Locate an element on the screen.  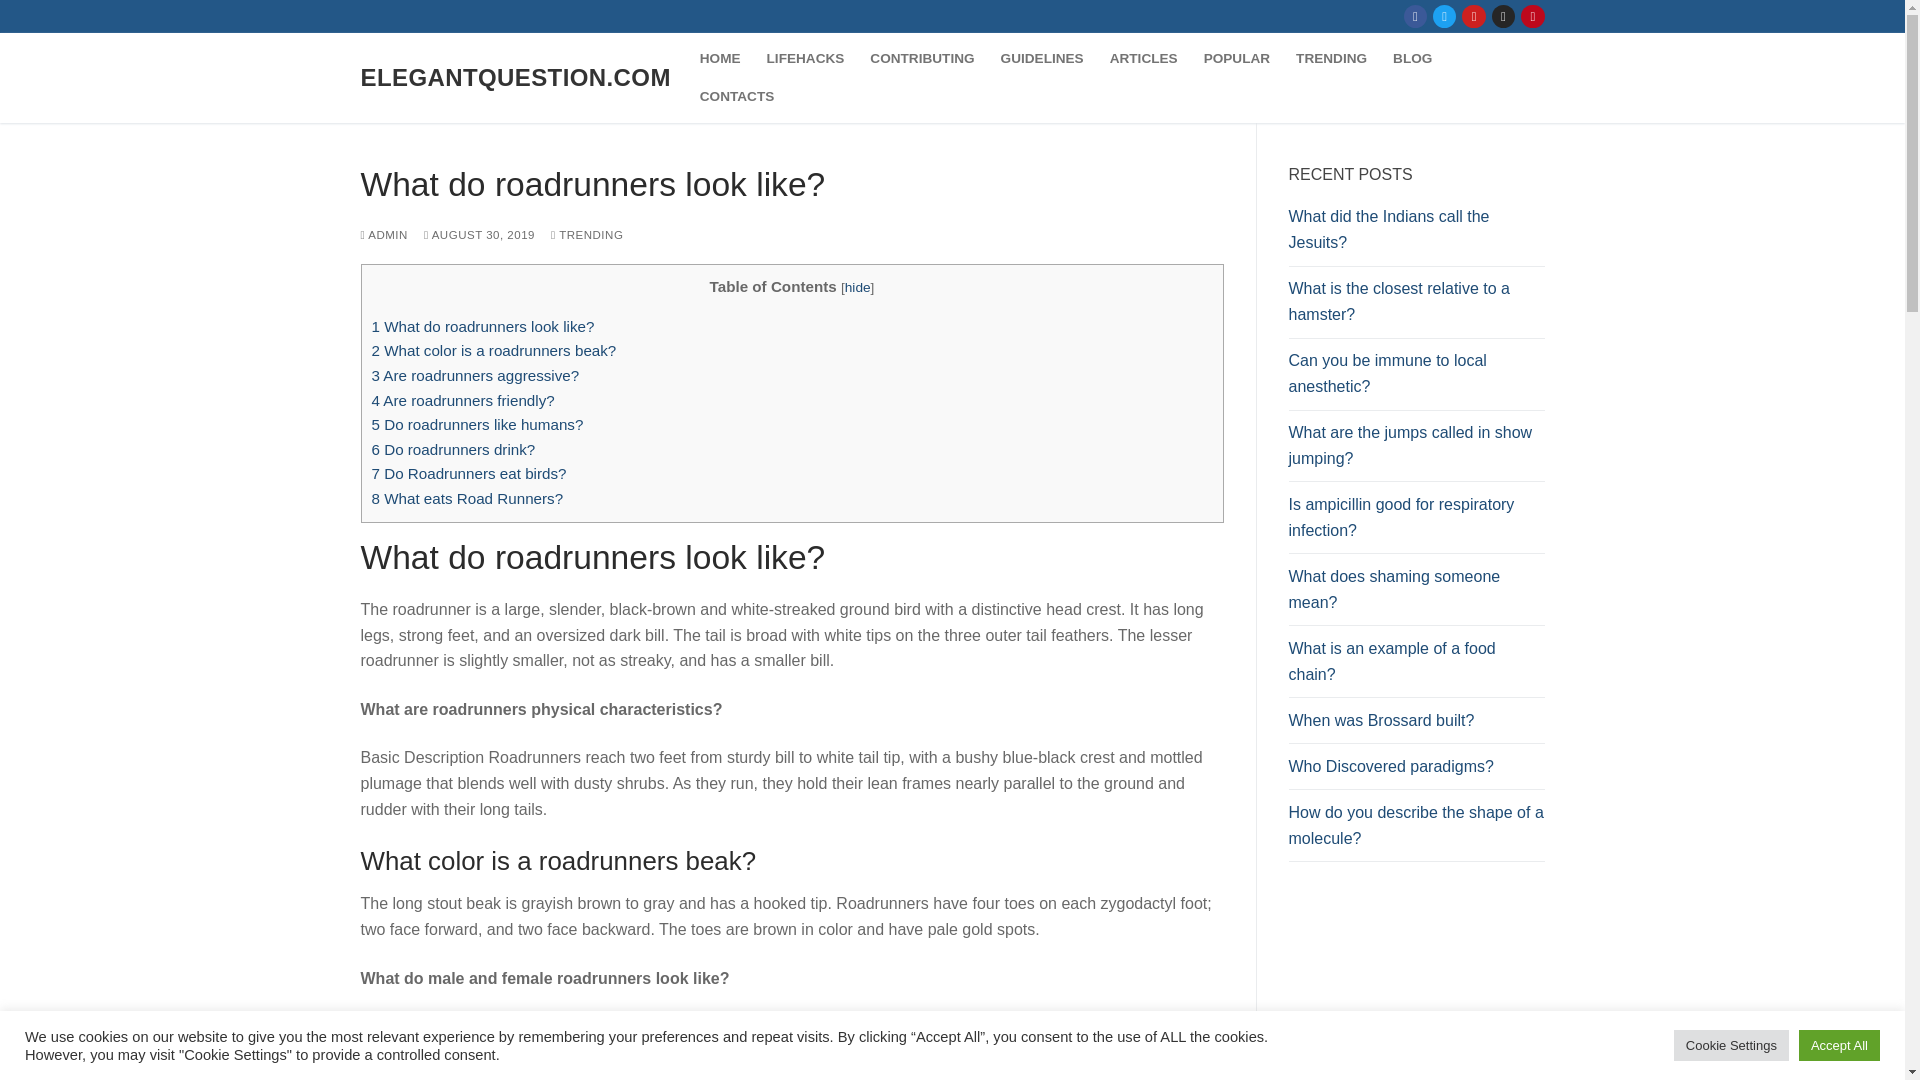
2 What color is a roadrunners beak? is located at coordinates (494, 350).